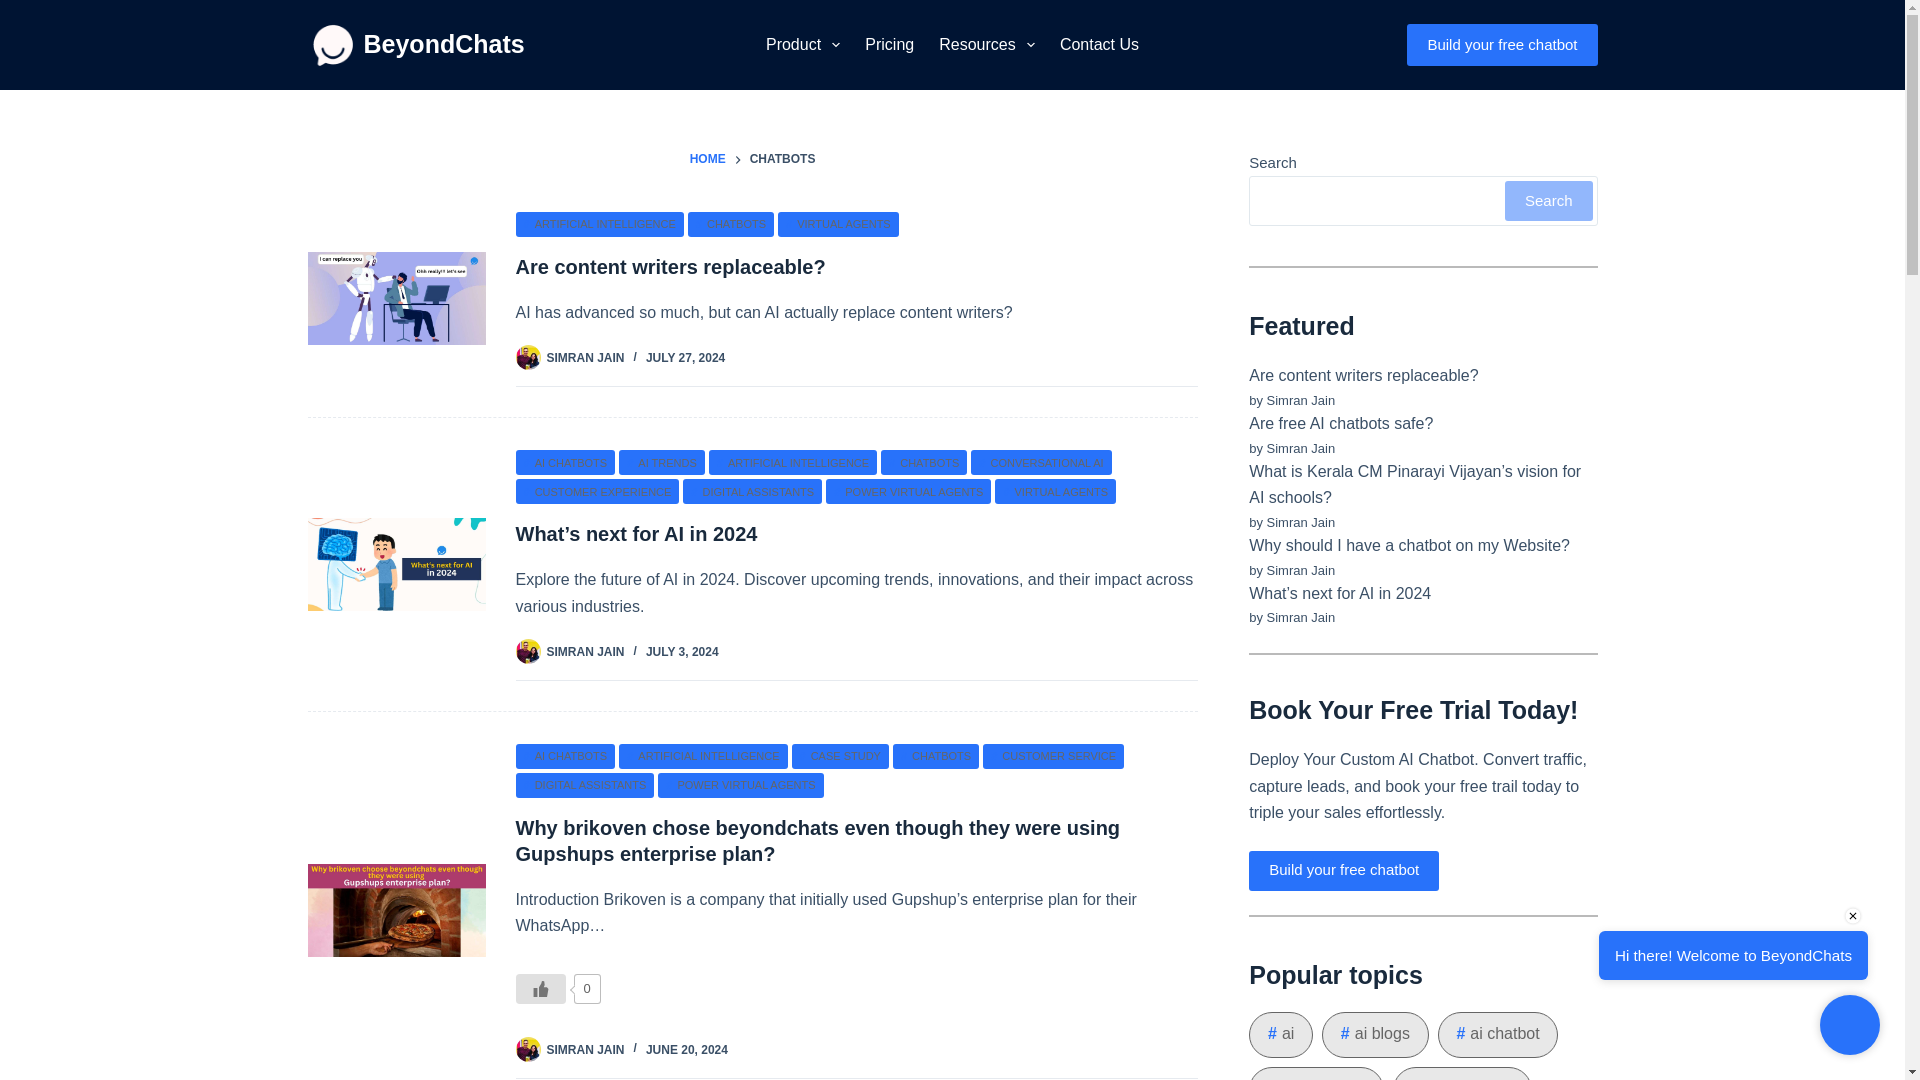  What do you see at coordinates (670, 266) in the screenshot?
I see `Are content writers replaceable?` at bounding box center [670, 266].